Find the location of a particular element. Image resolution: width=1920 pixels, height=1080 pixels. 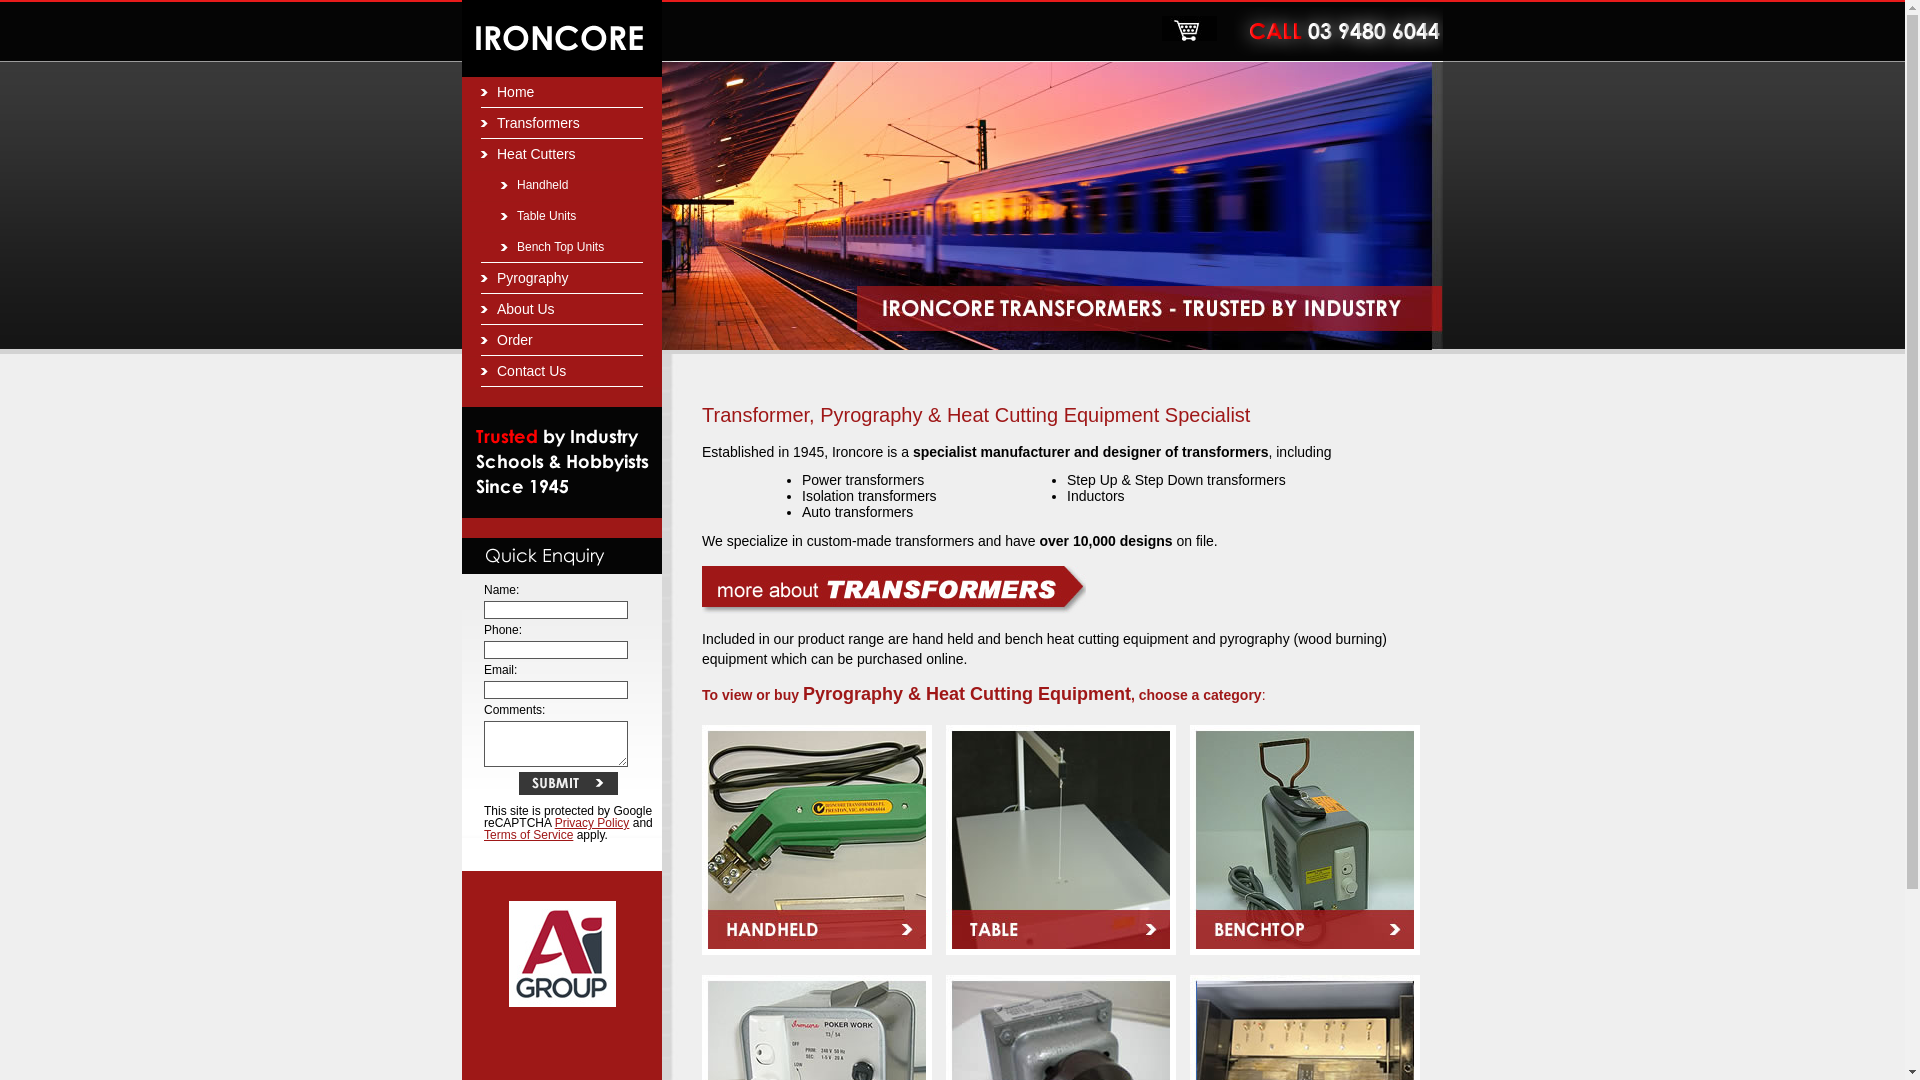

Privacy Policy is located at coordinates (592, 823).